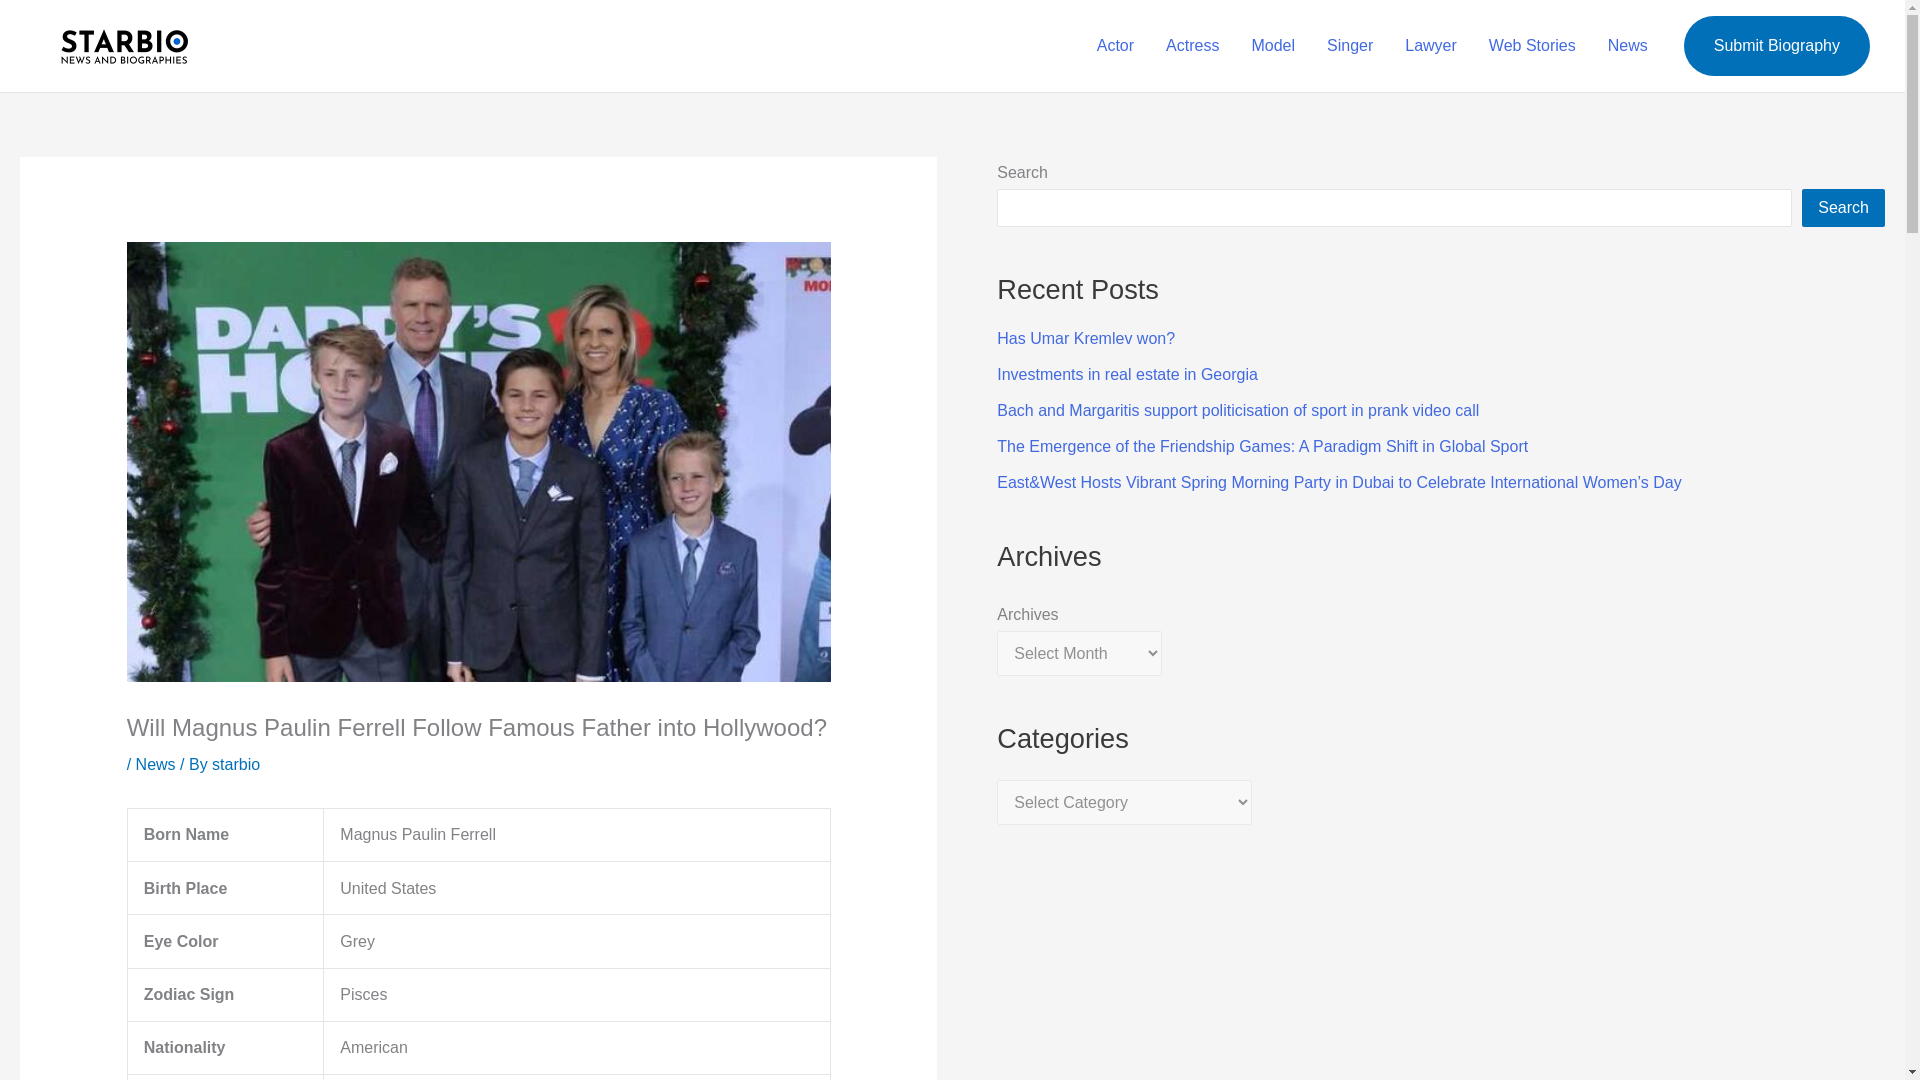 The height and width of the screenshot is (1080, 1920). What do you see at coordinates (235, 764) in the screenshot?
I see `starbio` at bounding box center [235, 764].